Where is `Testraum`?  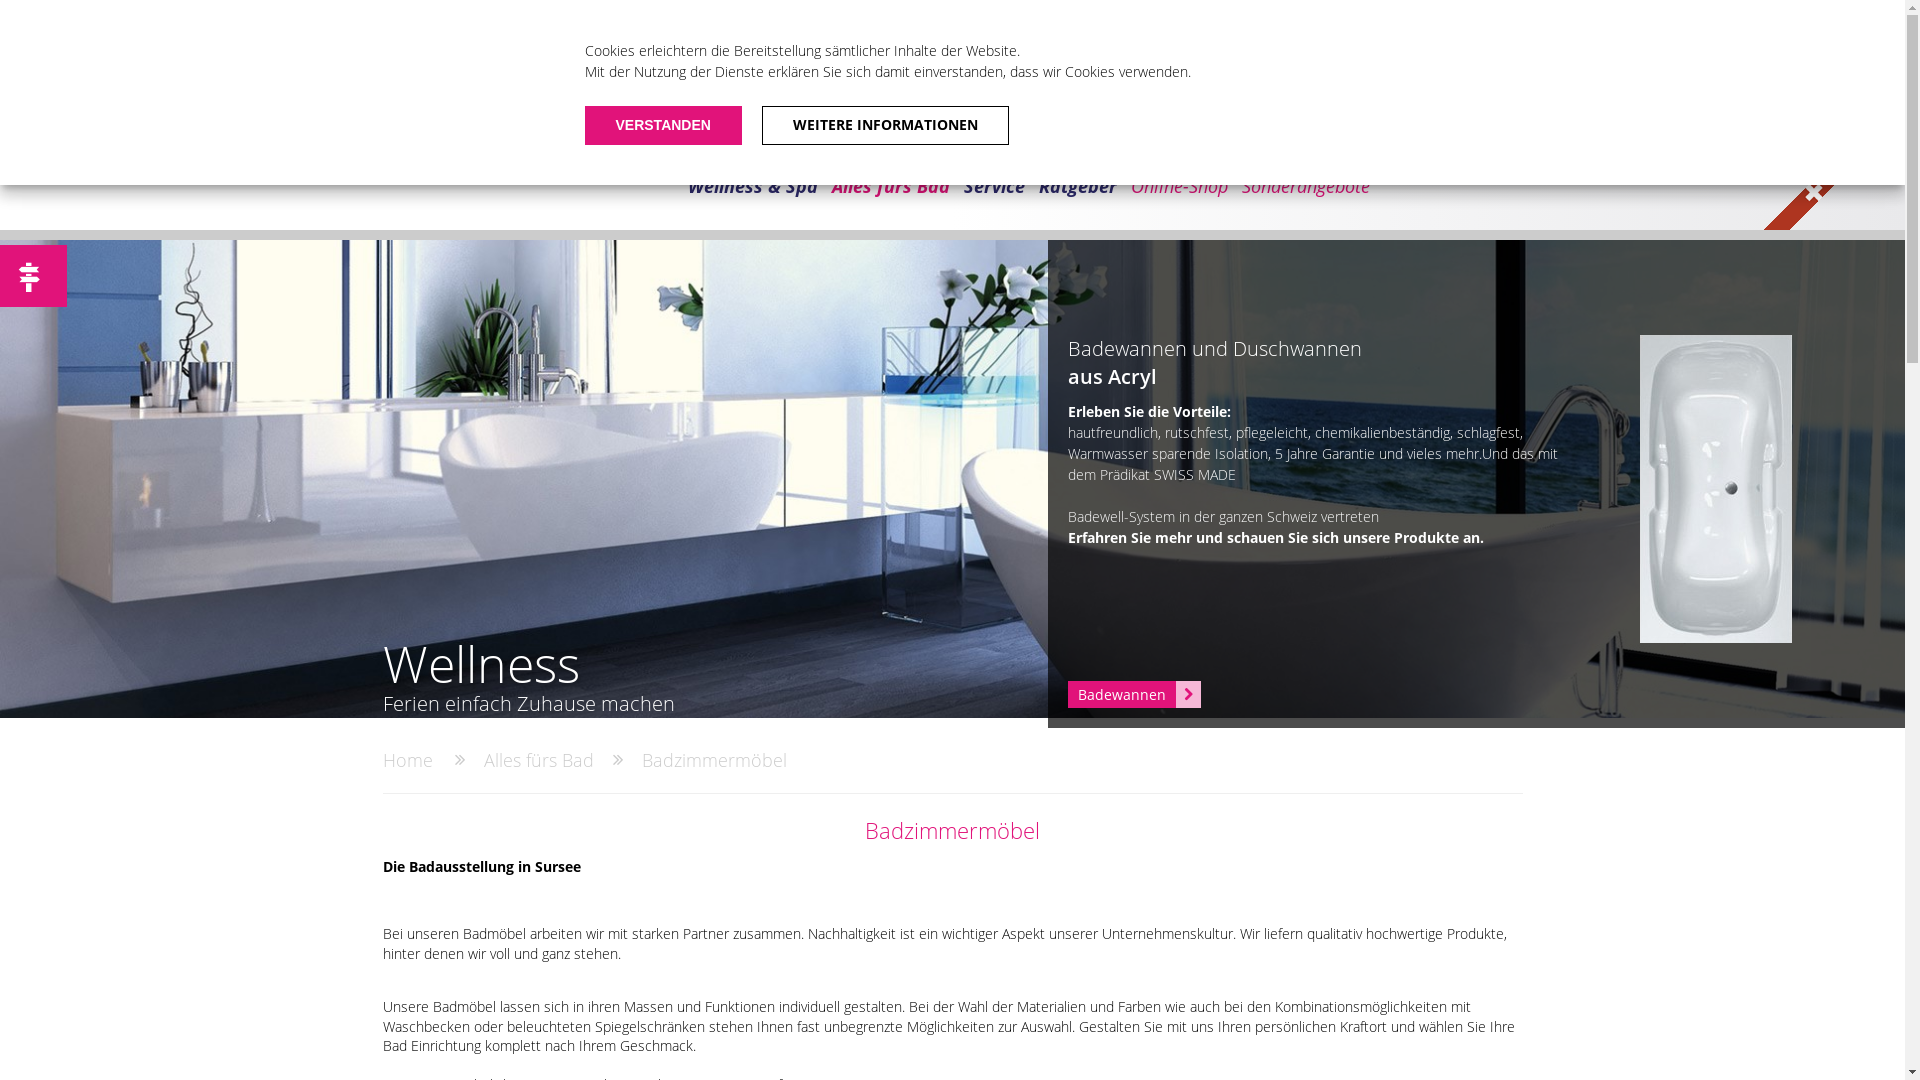 Testraum is located at coordinates (1294, 14).